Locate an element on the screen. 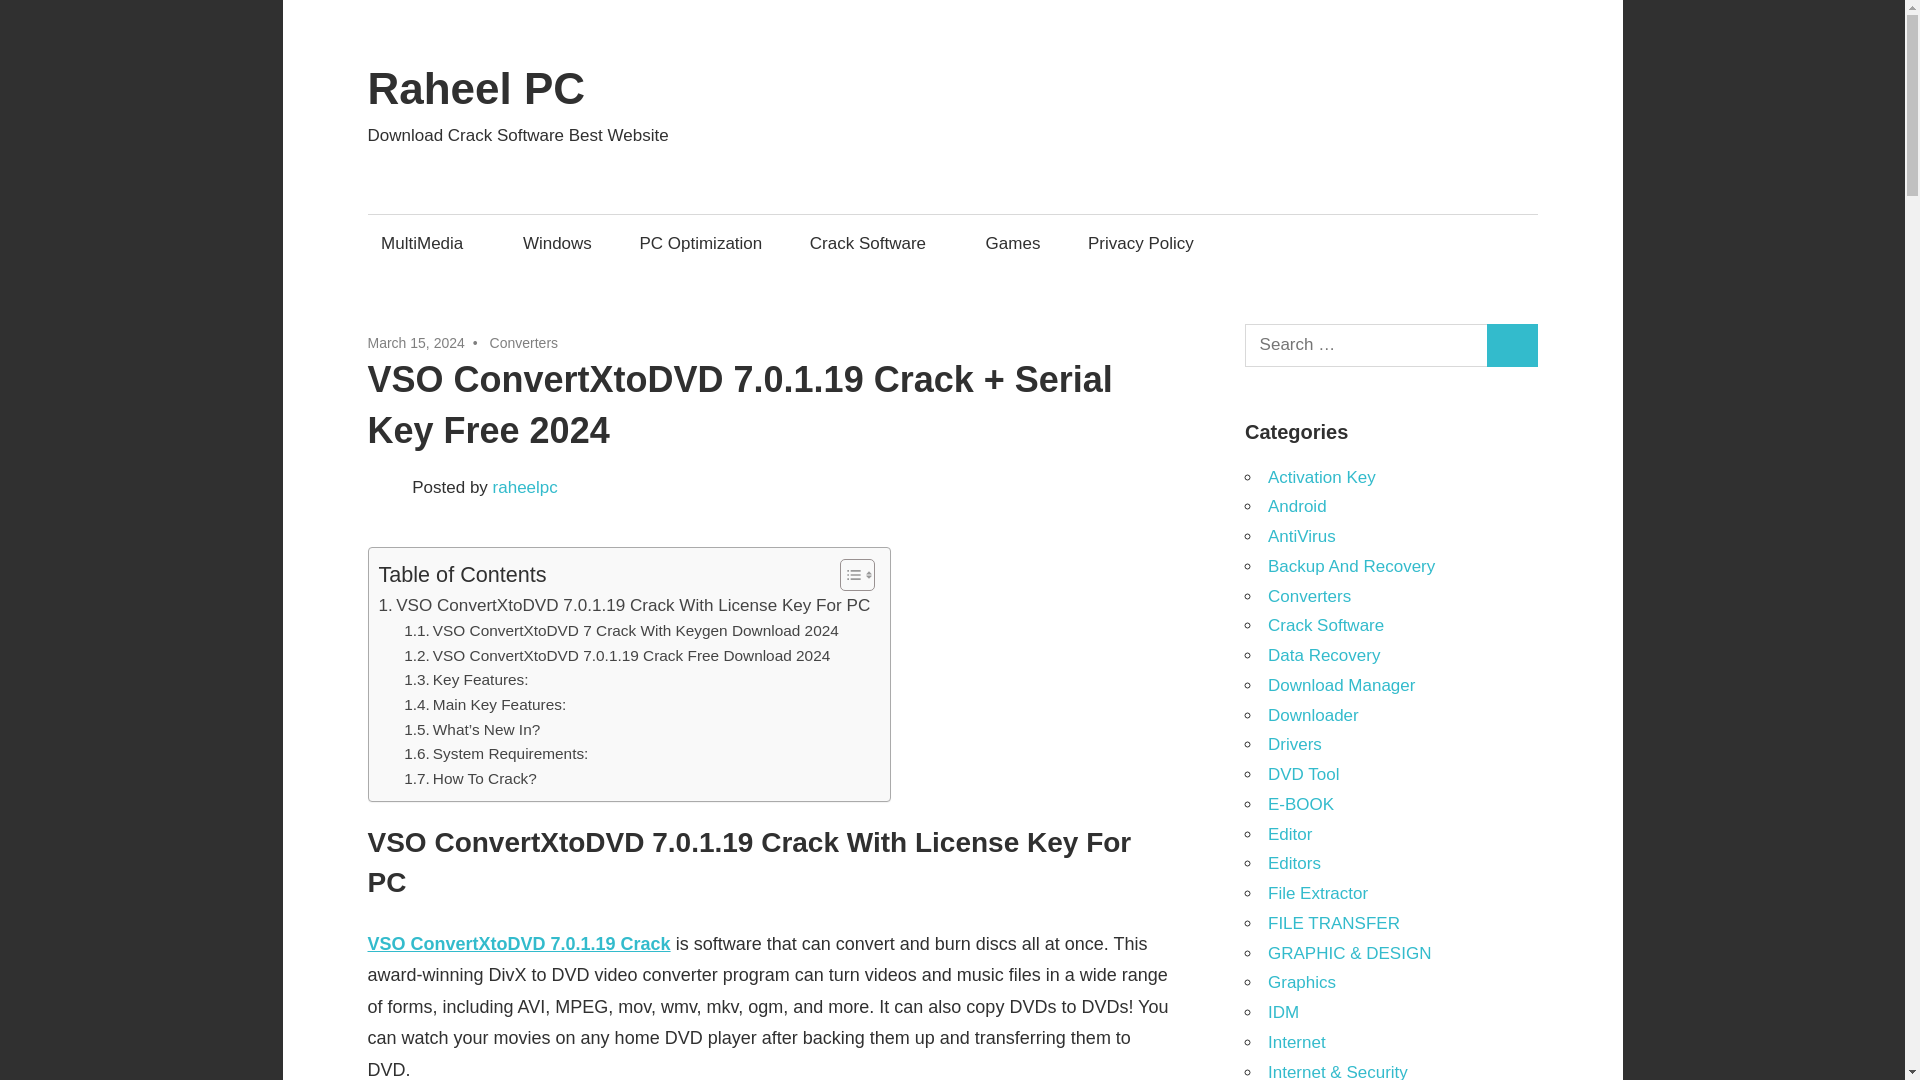 The width and height of the screenshot is (1920, 1080). Games is located at coordinates (1012, 243).